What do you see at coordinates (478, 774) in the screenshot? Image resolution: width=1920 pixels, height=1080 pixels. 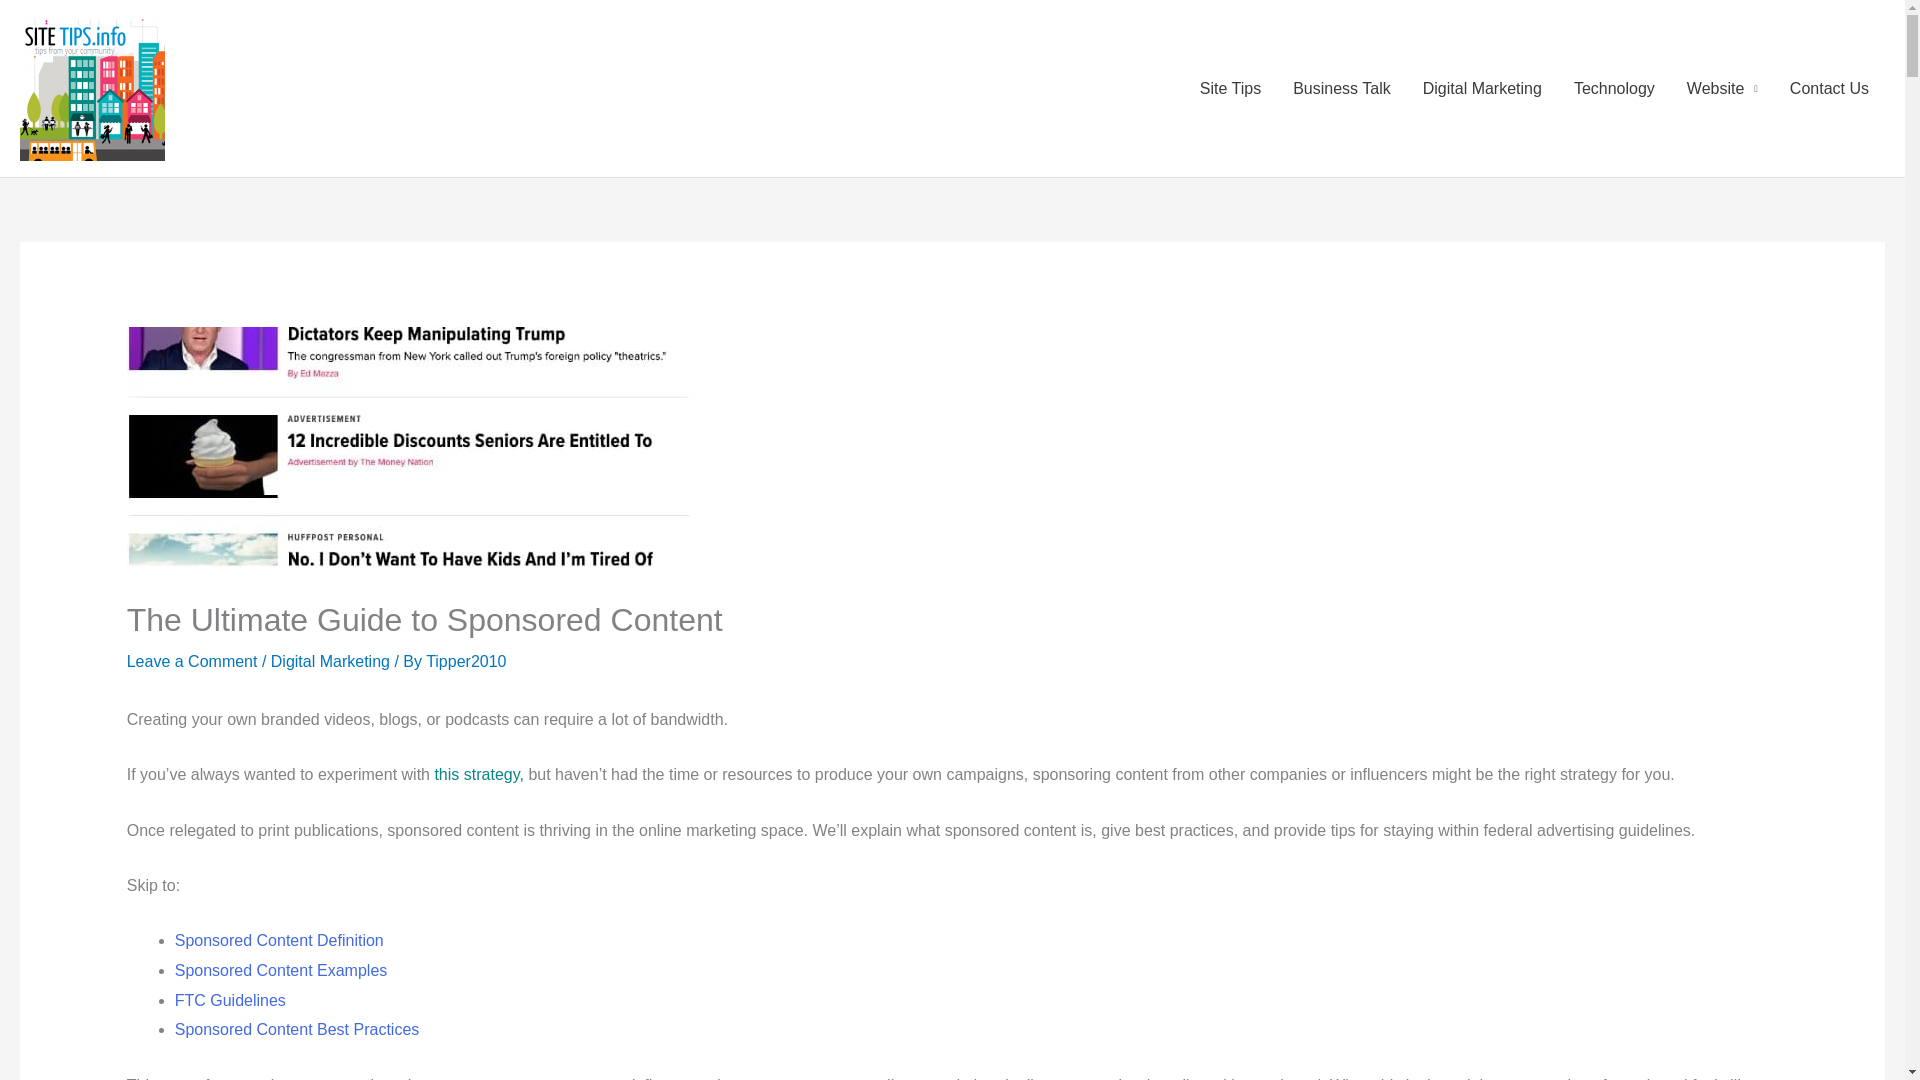 I see `this strategy,` at bounding box center [478, 774].